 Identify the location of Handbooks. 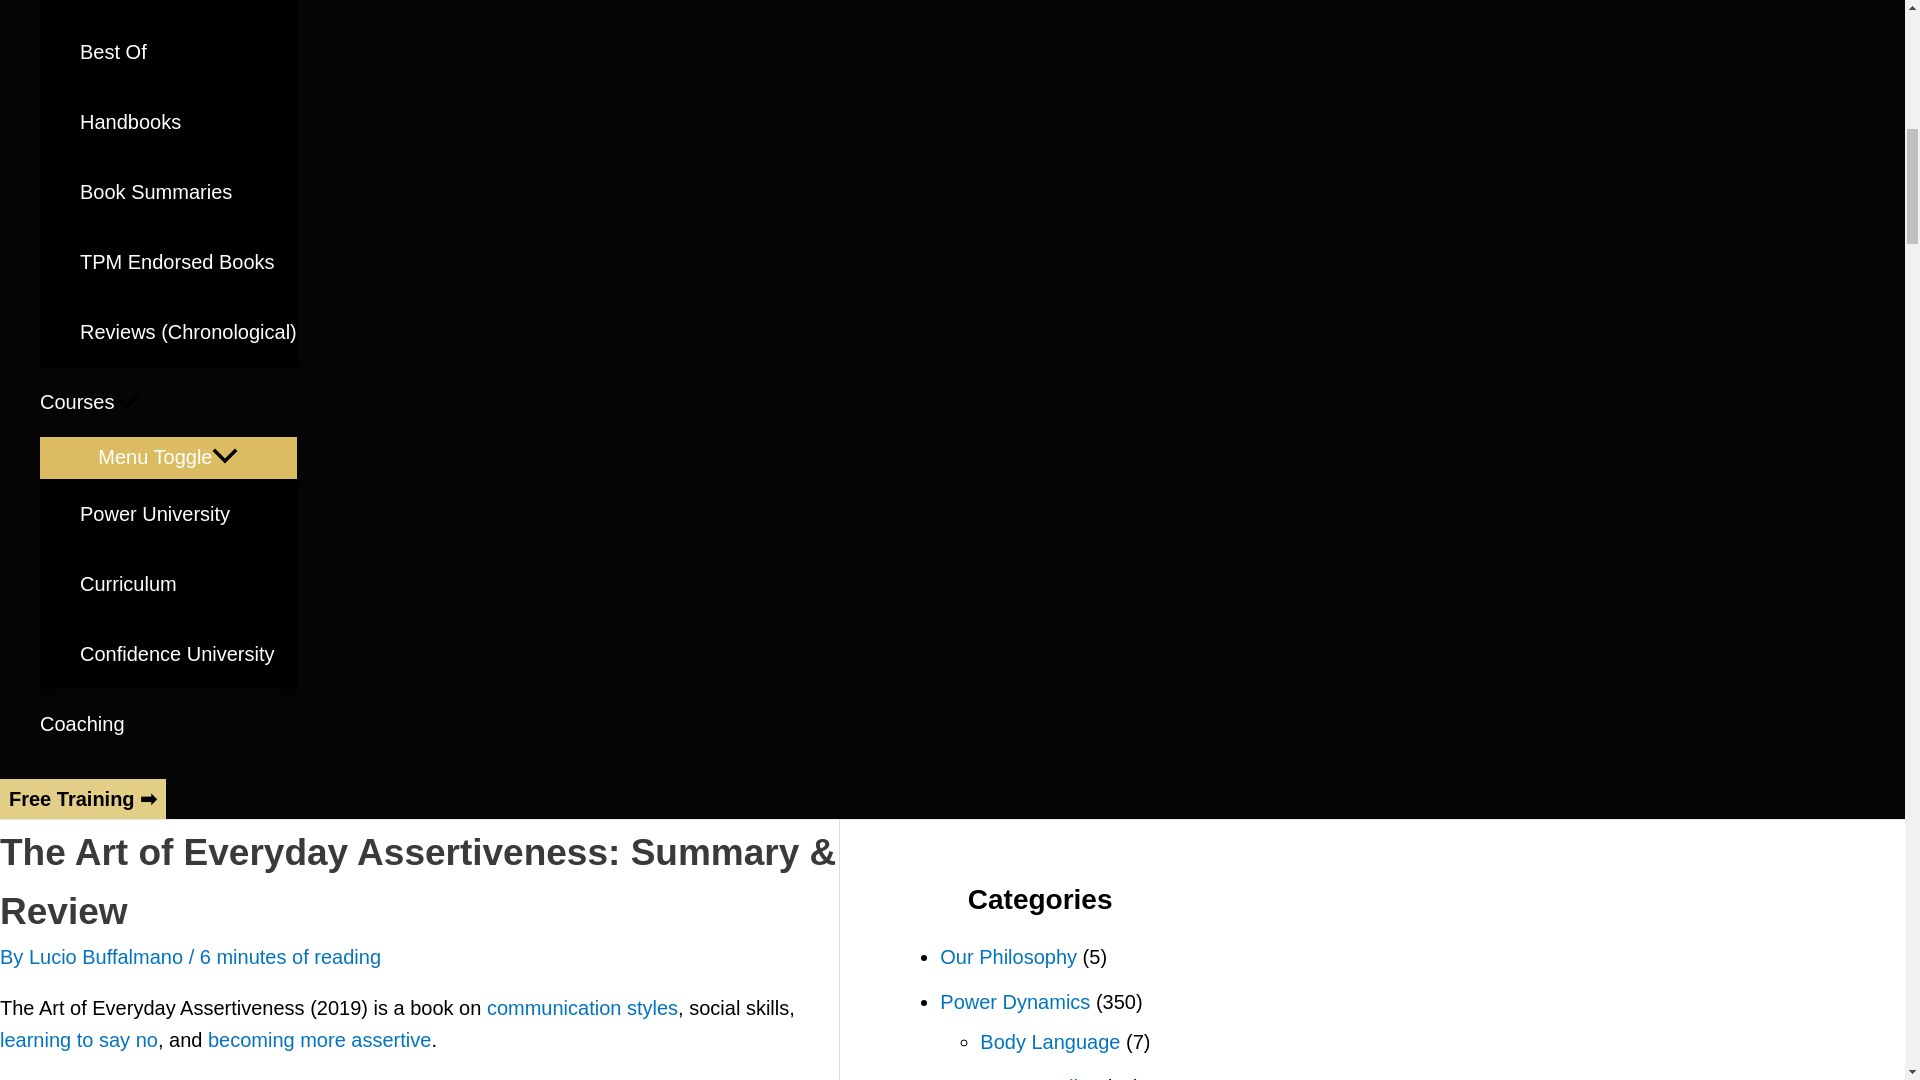
(188, 122).